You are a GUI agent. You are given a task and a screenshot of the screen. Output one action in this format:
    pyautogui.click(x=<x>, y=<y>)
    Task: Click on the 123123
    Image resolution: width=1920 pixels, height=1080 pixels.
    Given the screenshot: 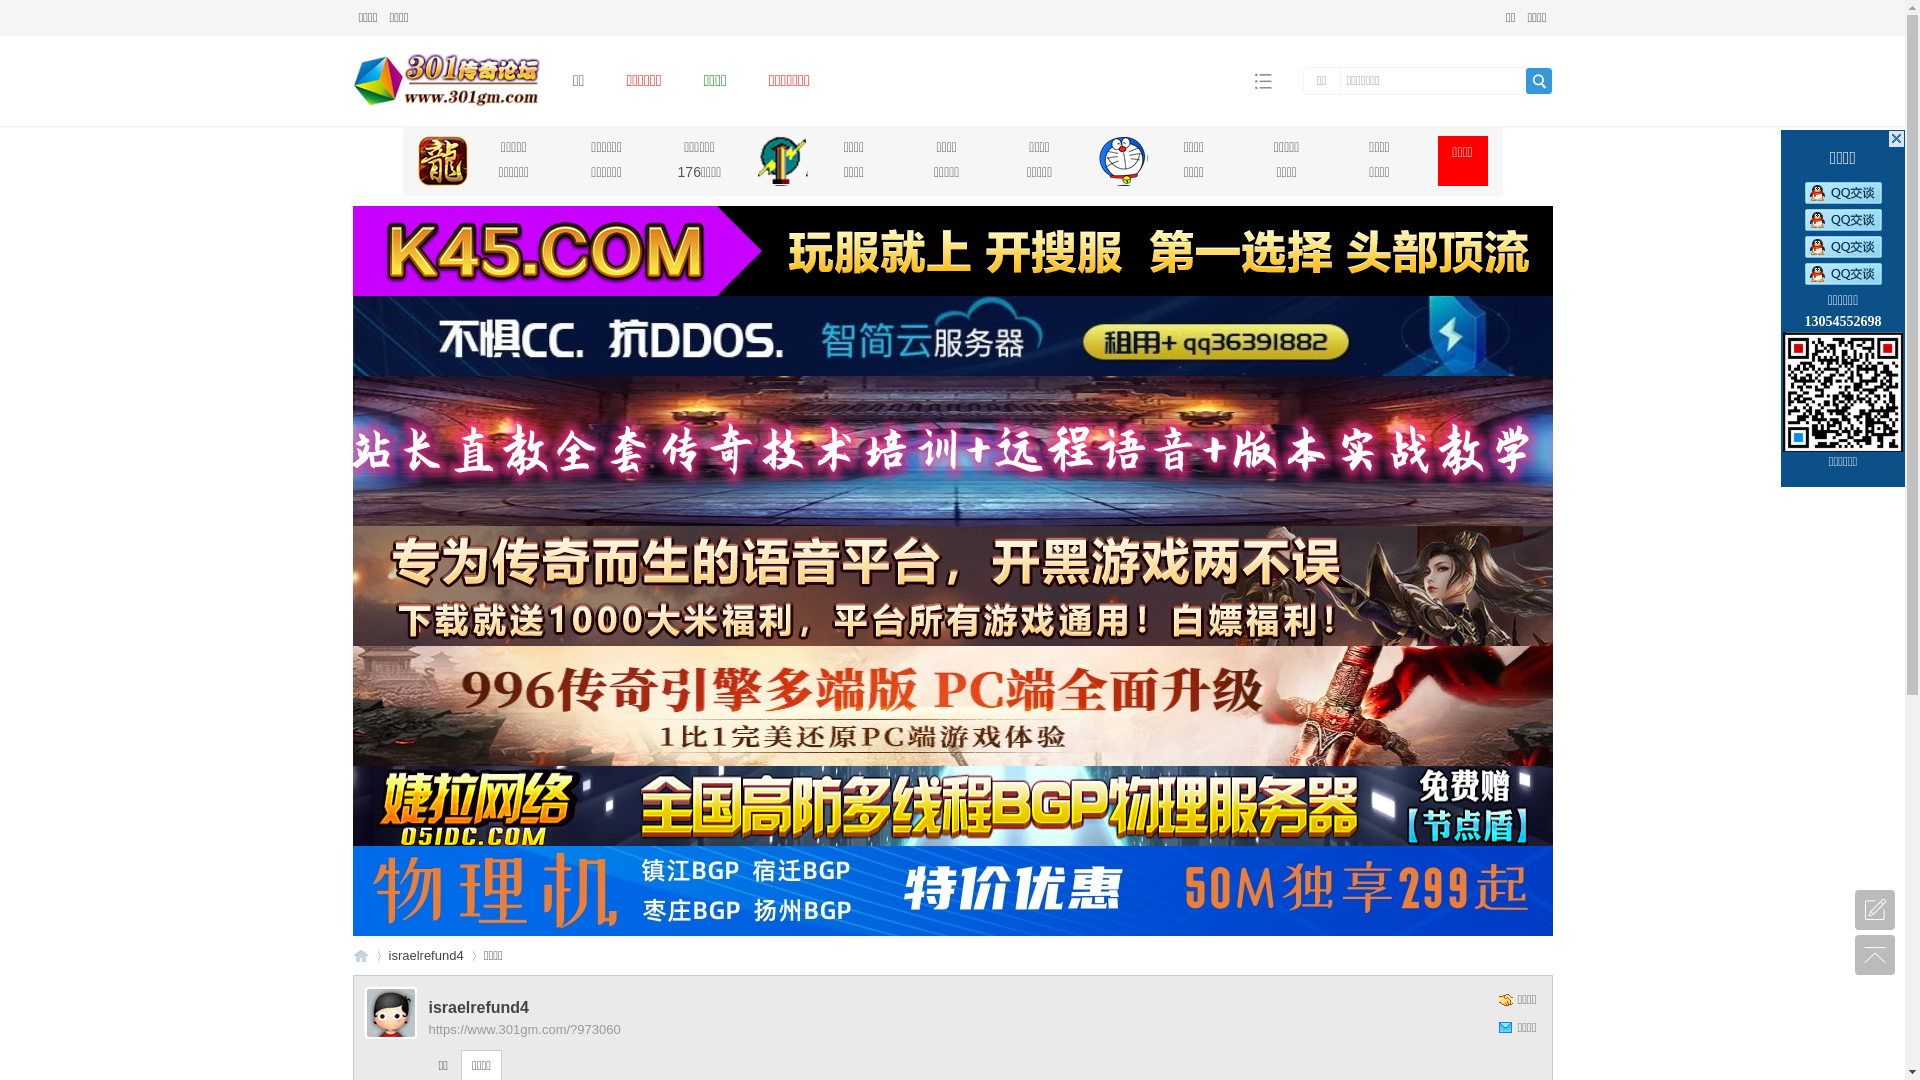 What is the action you would take?
    pyautogui.click(x=952, y=891)
    